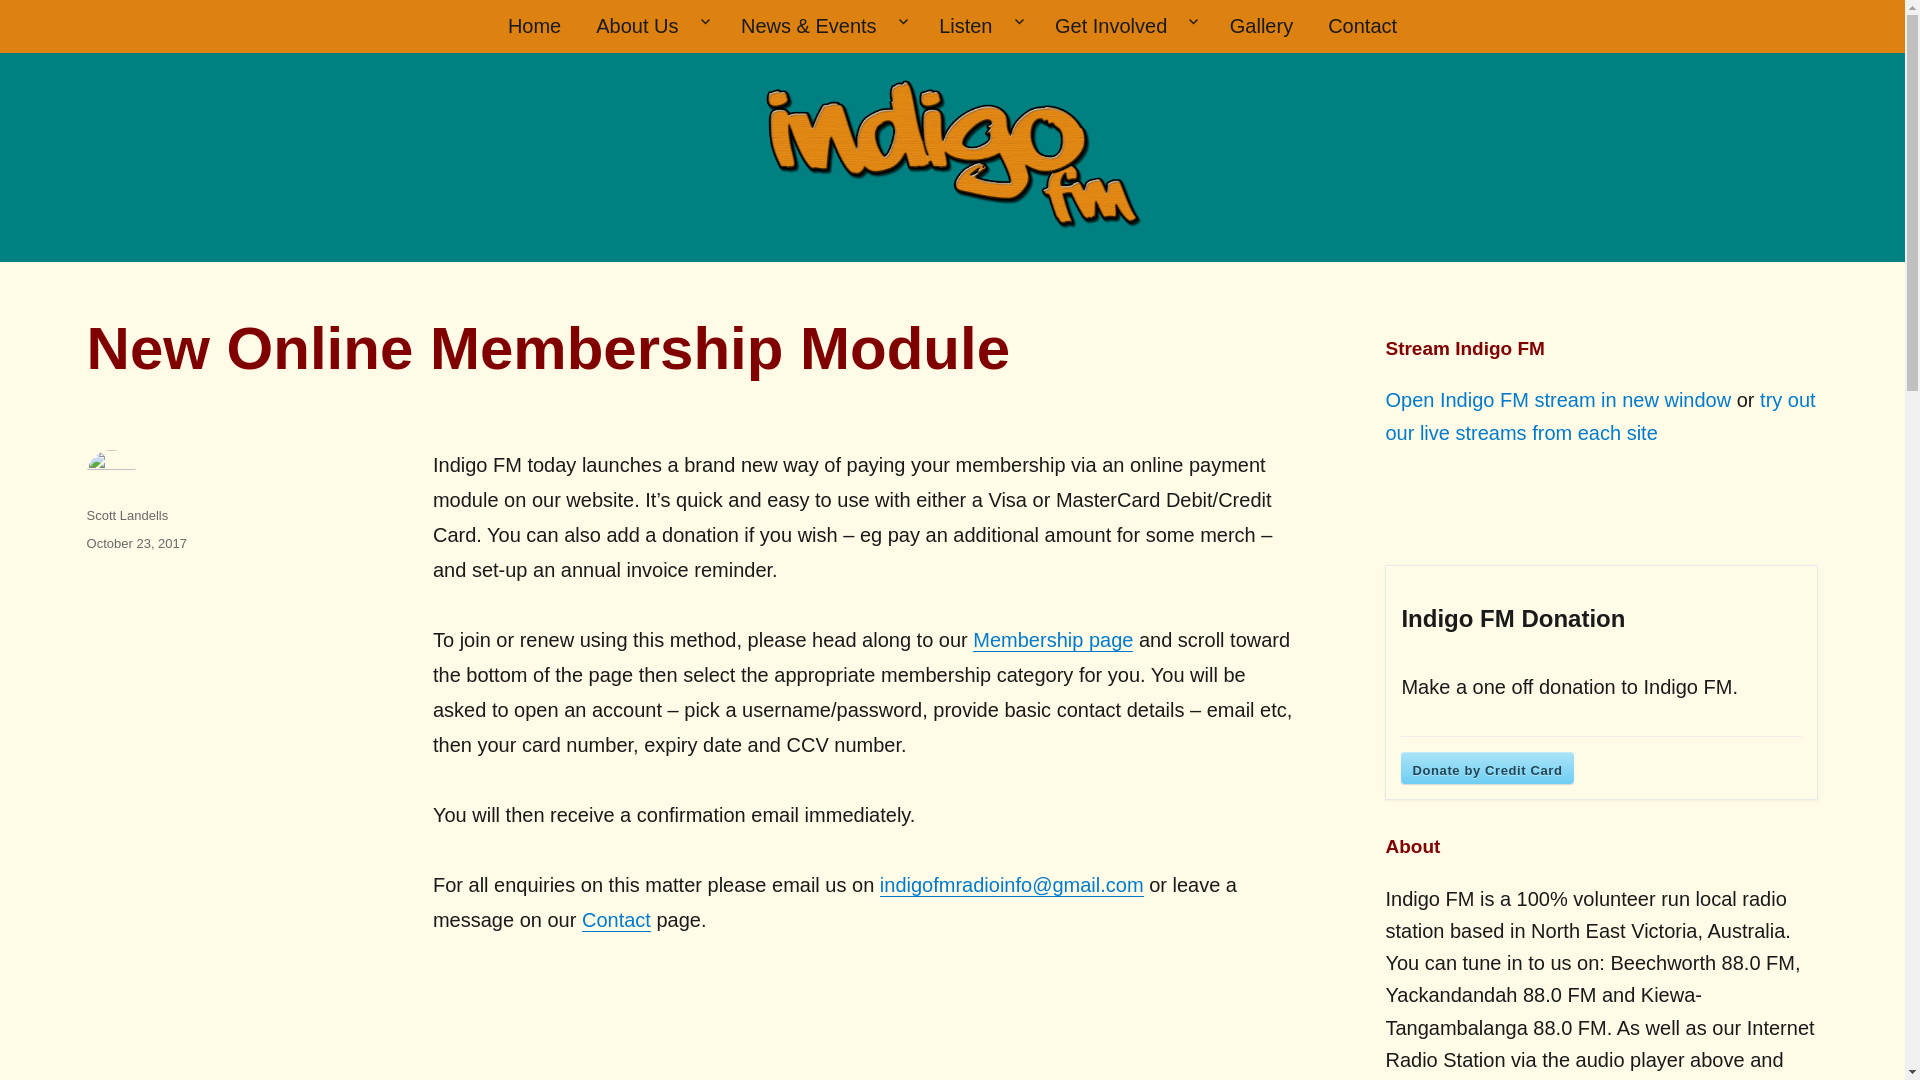 This screenshot has height=1080, width=1920. Describe the element at coordinates (1260, 26) in the screenshot. I see `Gallery` at that location.